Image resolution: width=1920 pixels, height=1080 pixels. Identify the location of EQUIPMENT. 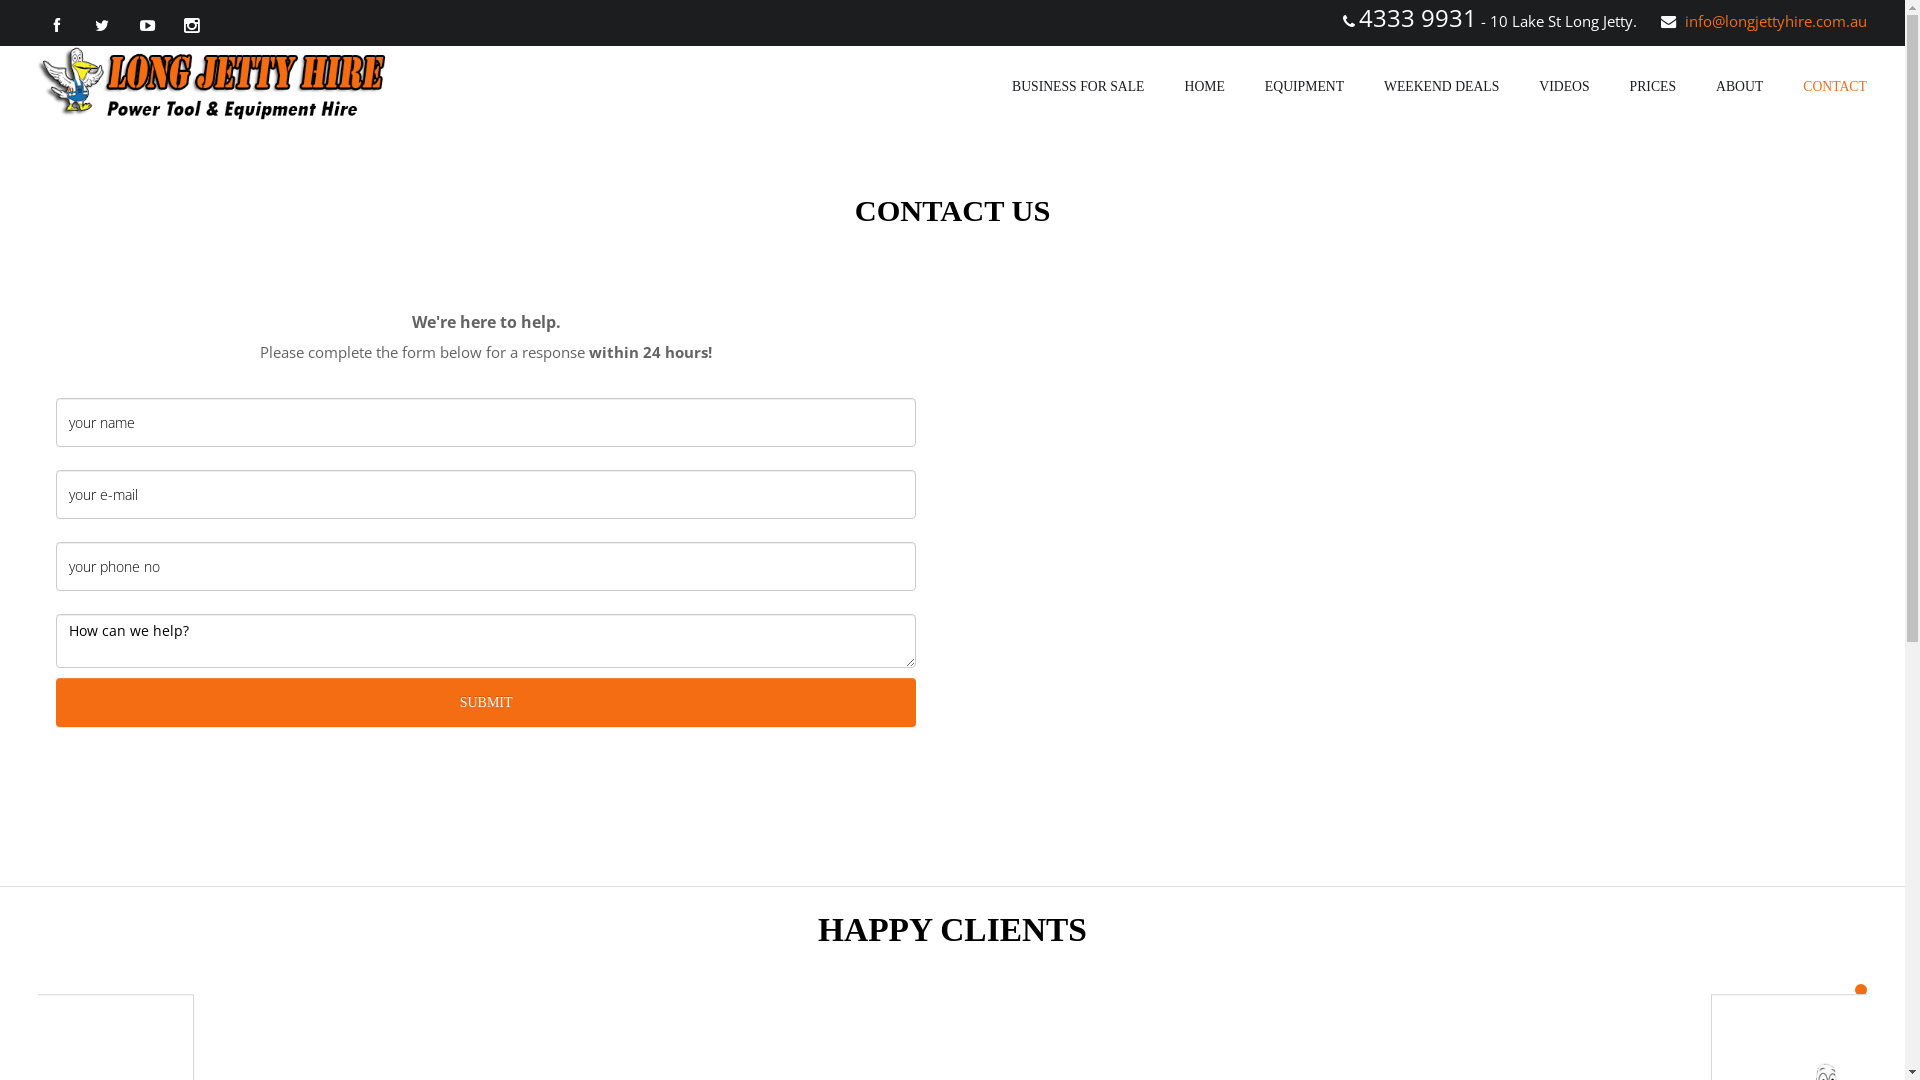
(1304, 87).